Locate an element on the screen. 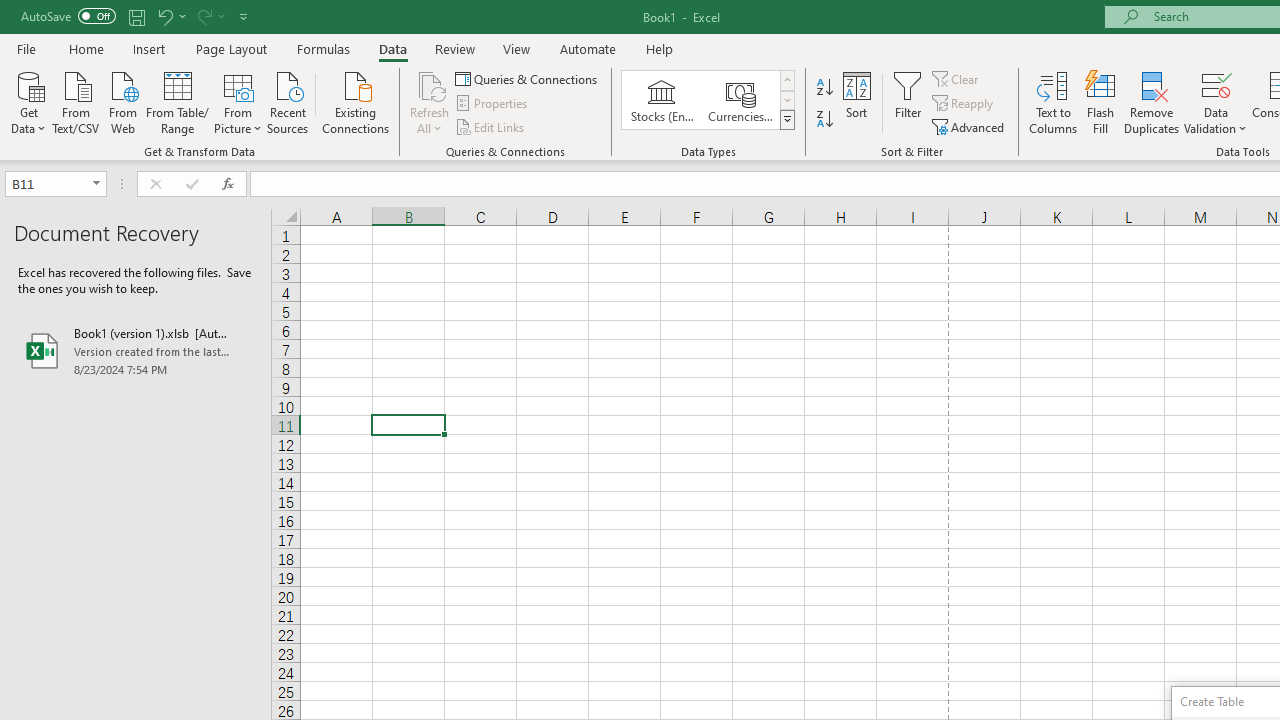 The image size is (1280, 720). Get Data is located at coordinates (28, 101).